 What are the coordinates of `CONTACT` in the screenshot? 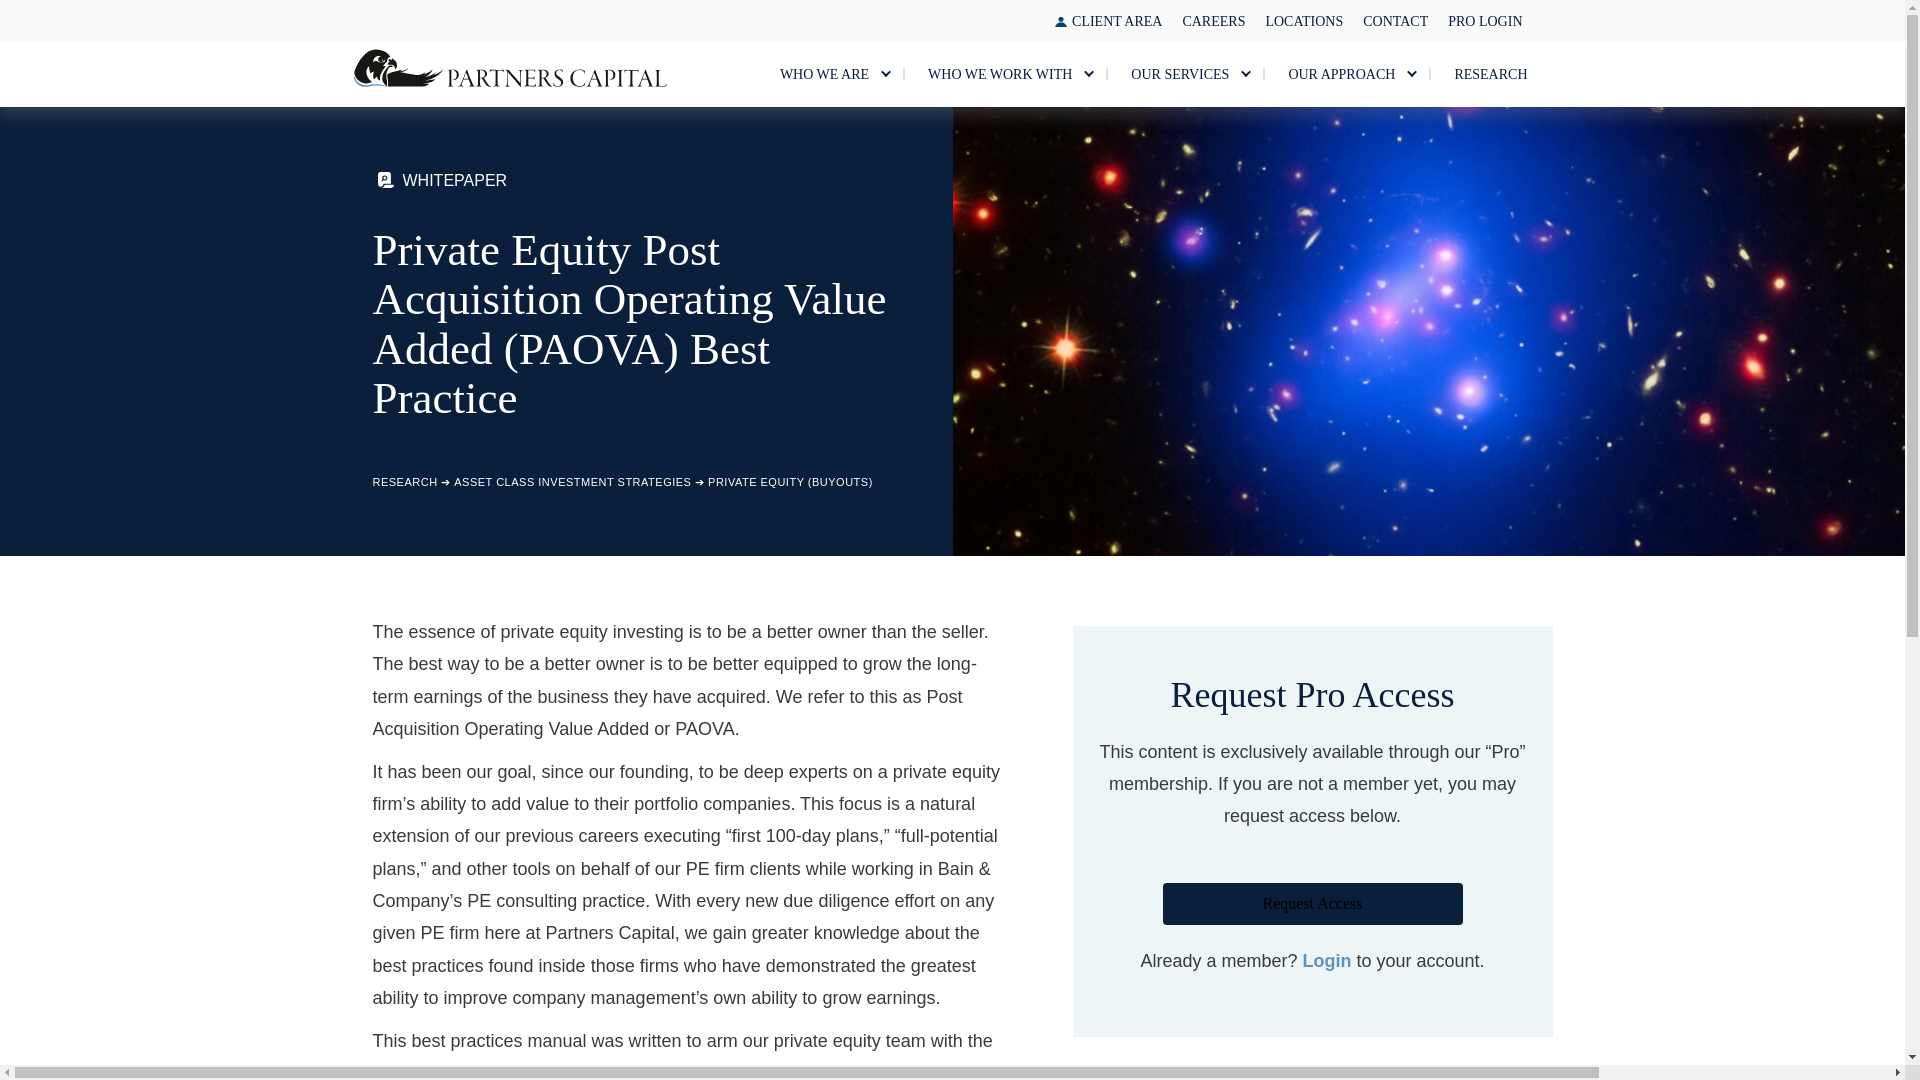 It's located at (1396, 22).